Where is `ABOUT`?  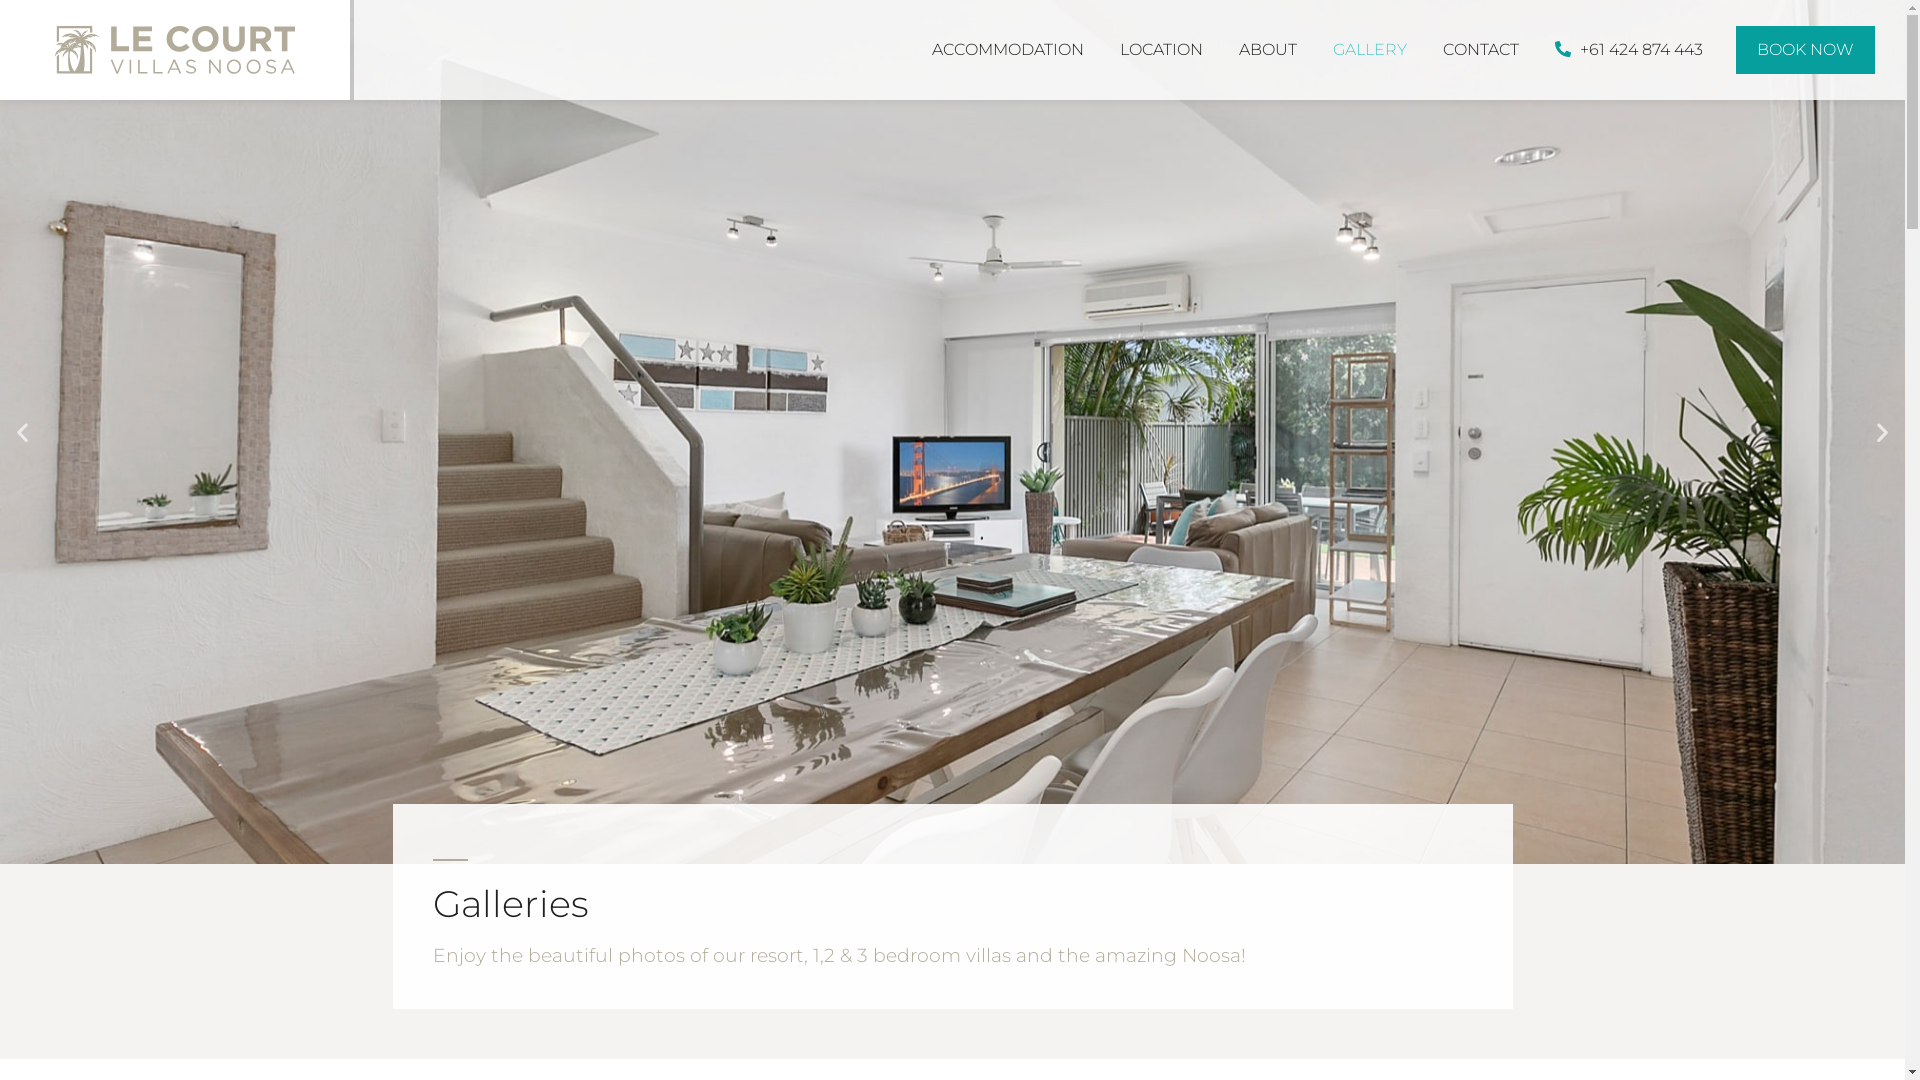
ABOUT is located at coordinates (1268, 50).